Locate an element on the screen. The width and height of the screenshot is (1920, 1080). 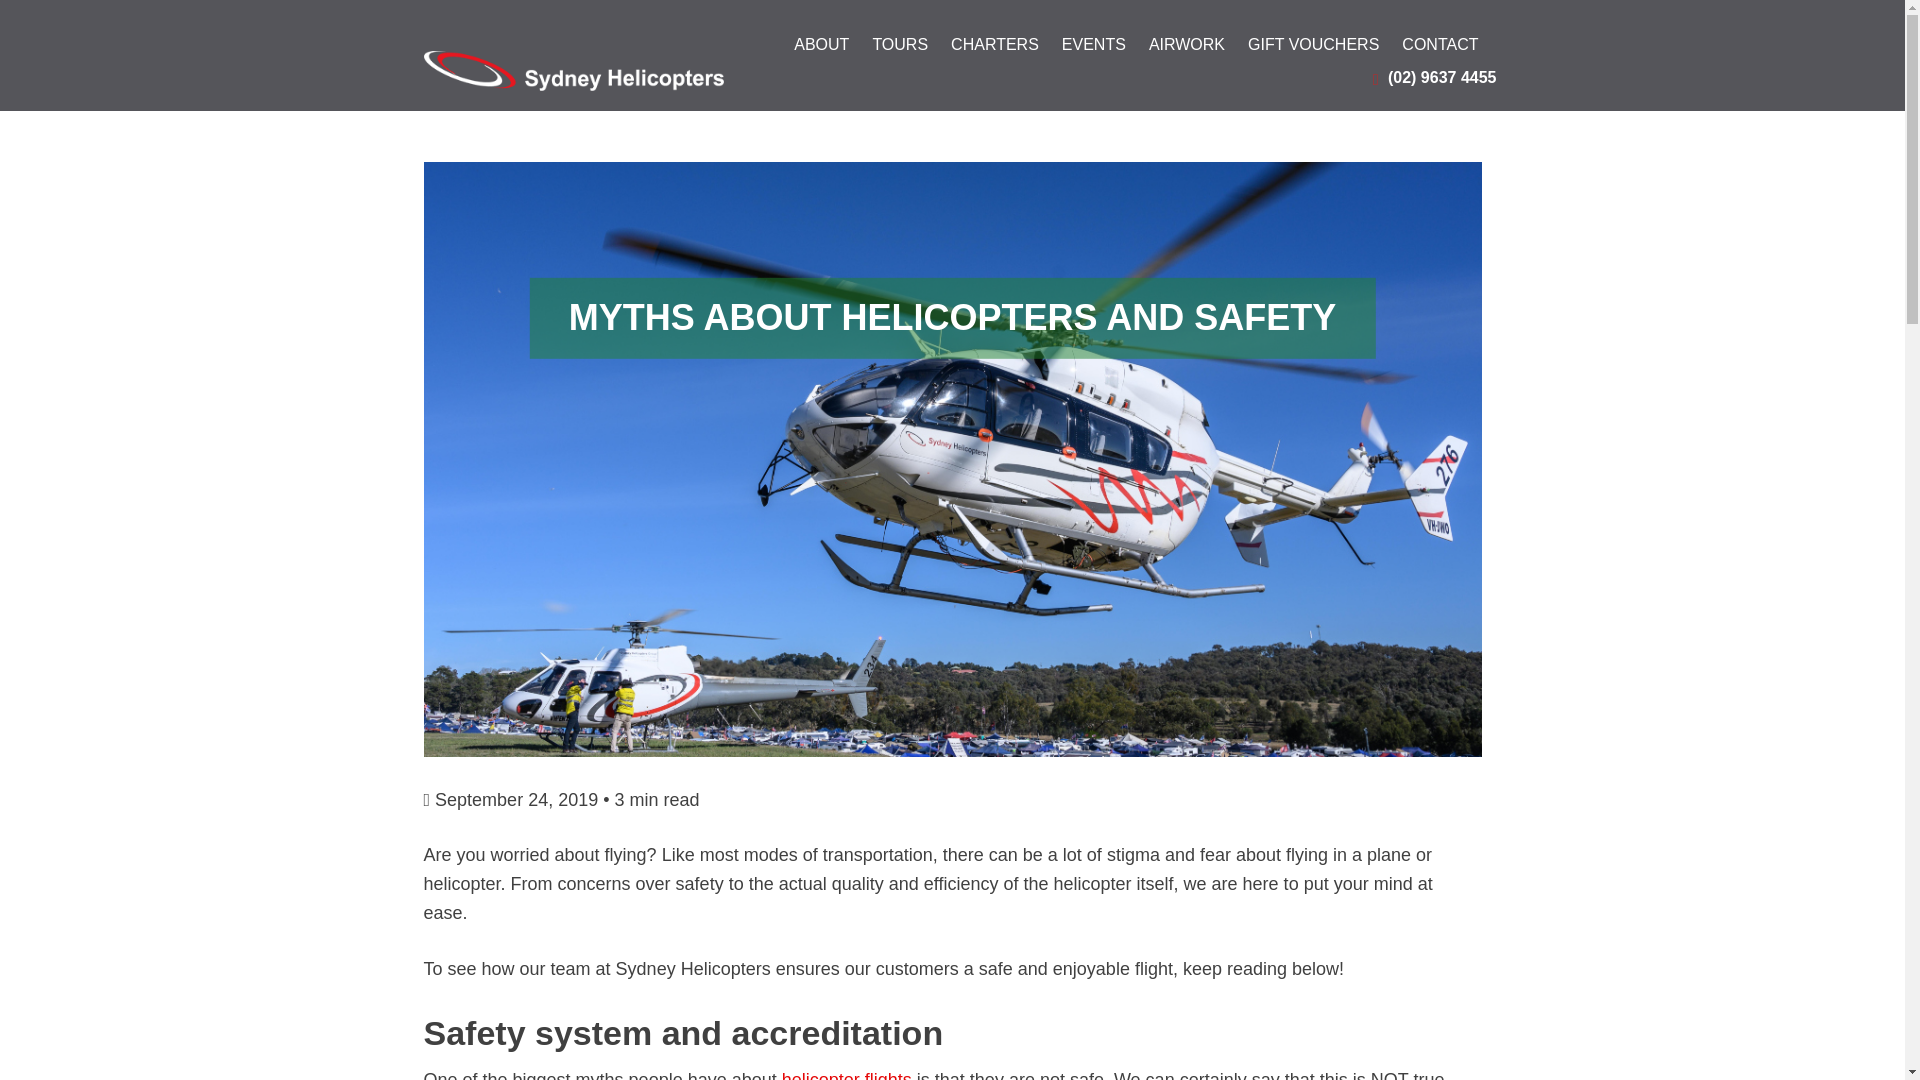
CHARTERS is located at coordinates (994, 50).